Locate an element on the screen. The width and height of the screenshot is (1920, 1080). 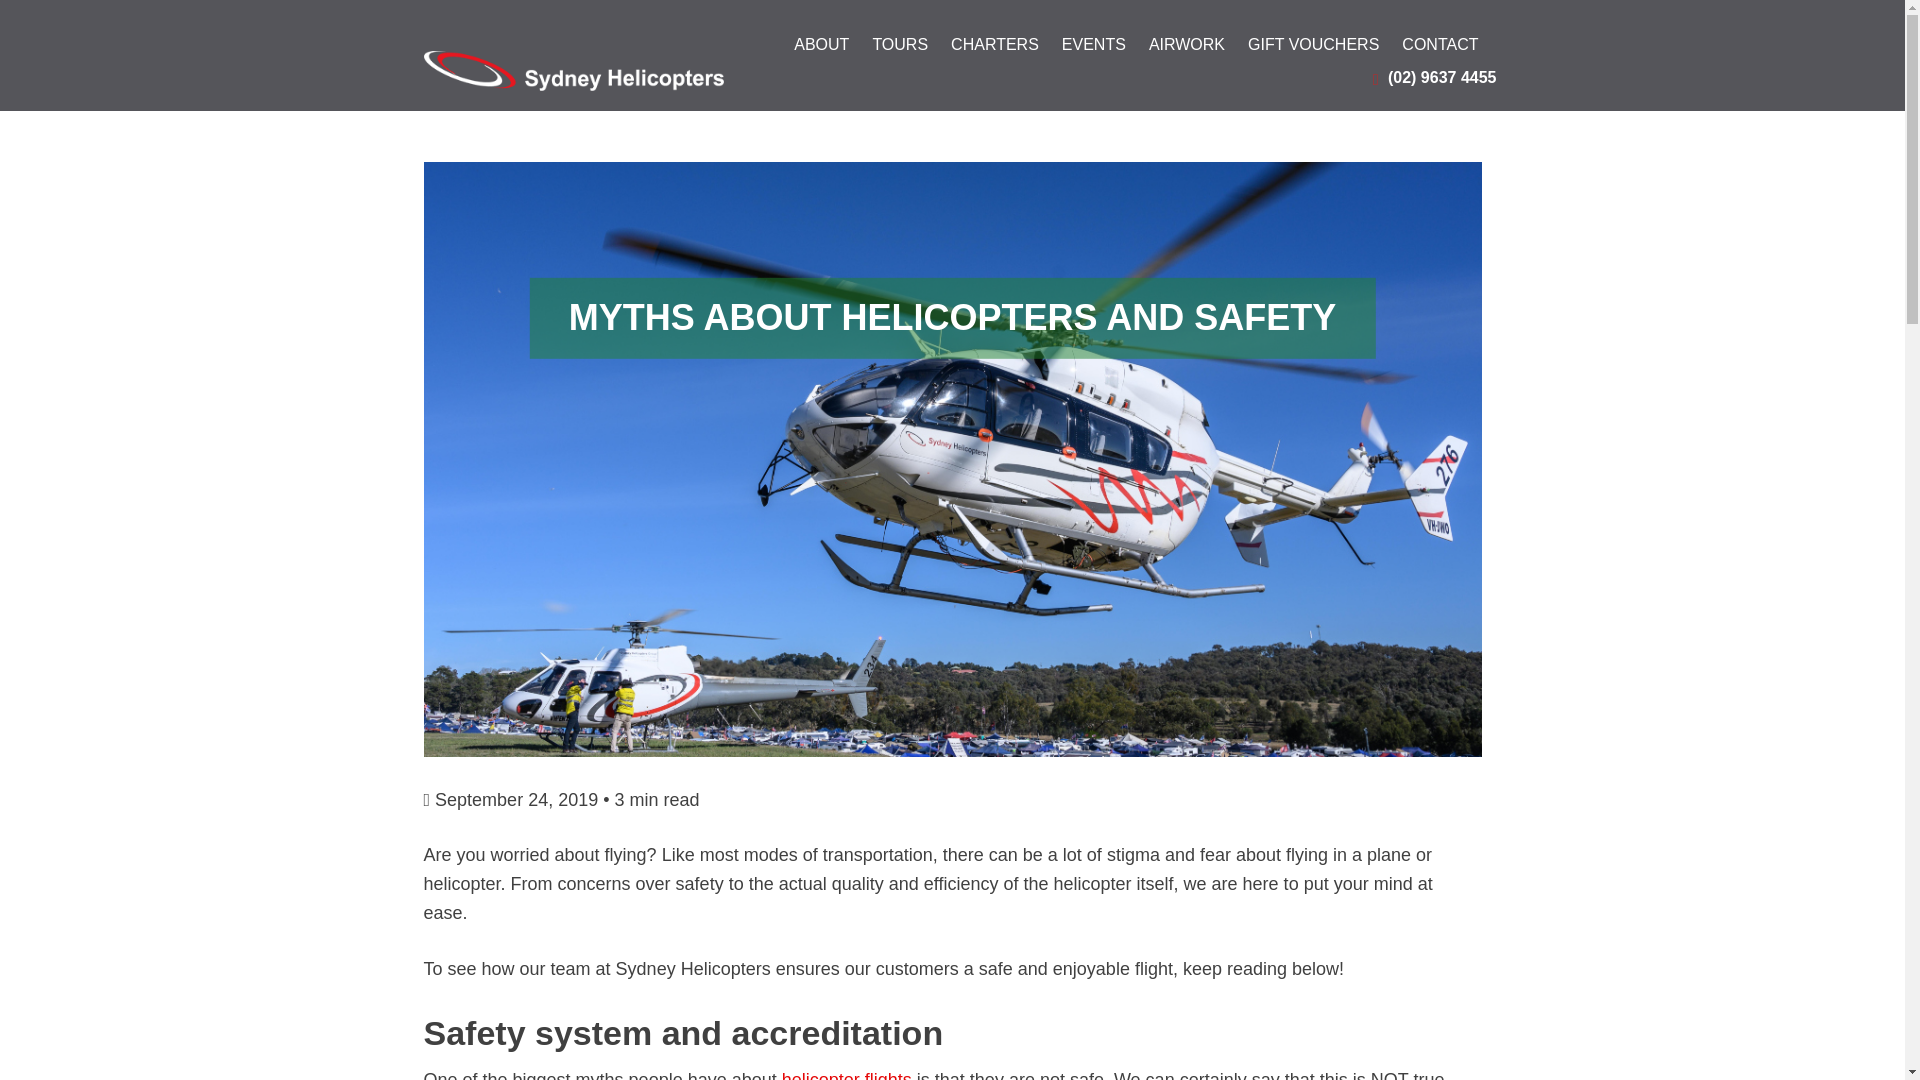
CHARTERS is located at coordinates (994, 50).